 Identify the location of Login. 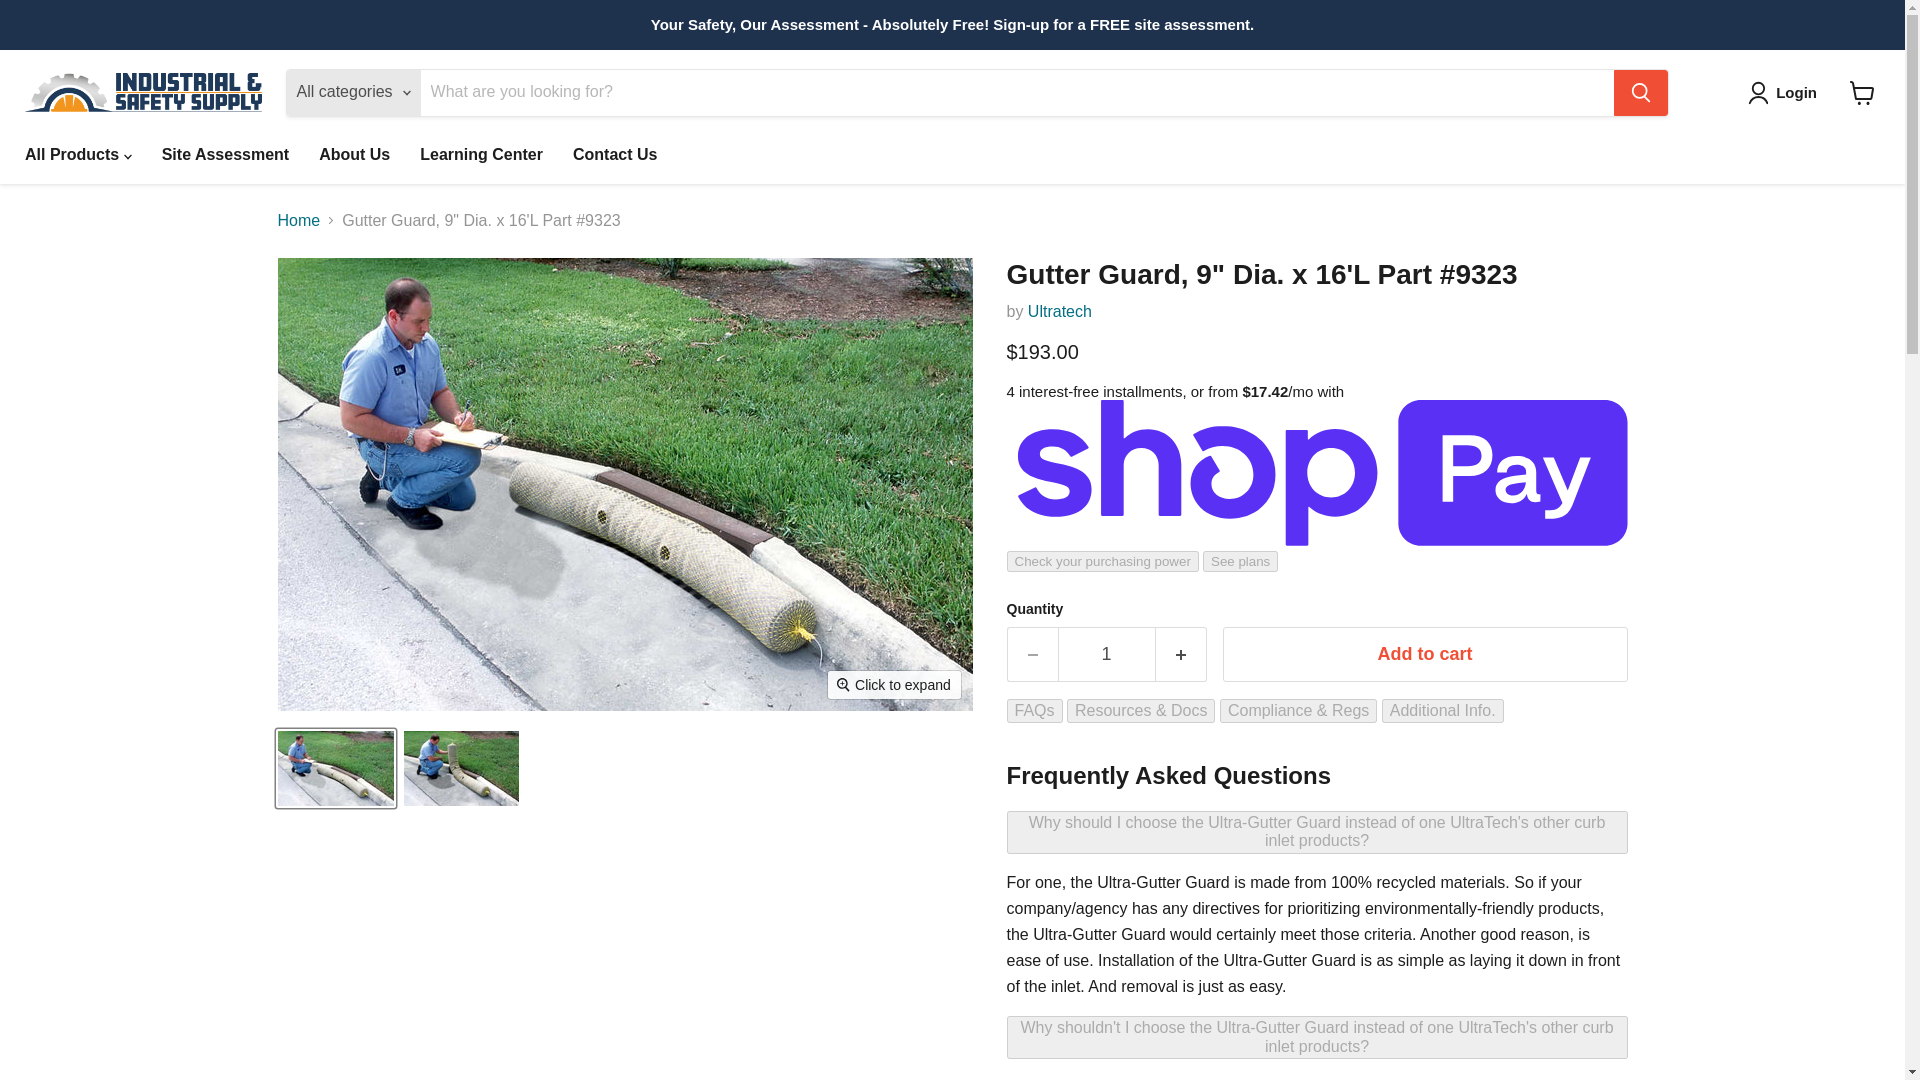
(1786, 92).